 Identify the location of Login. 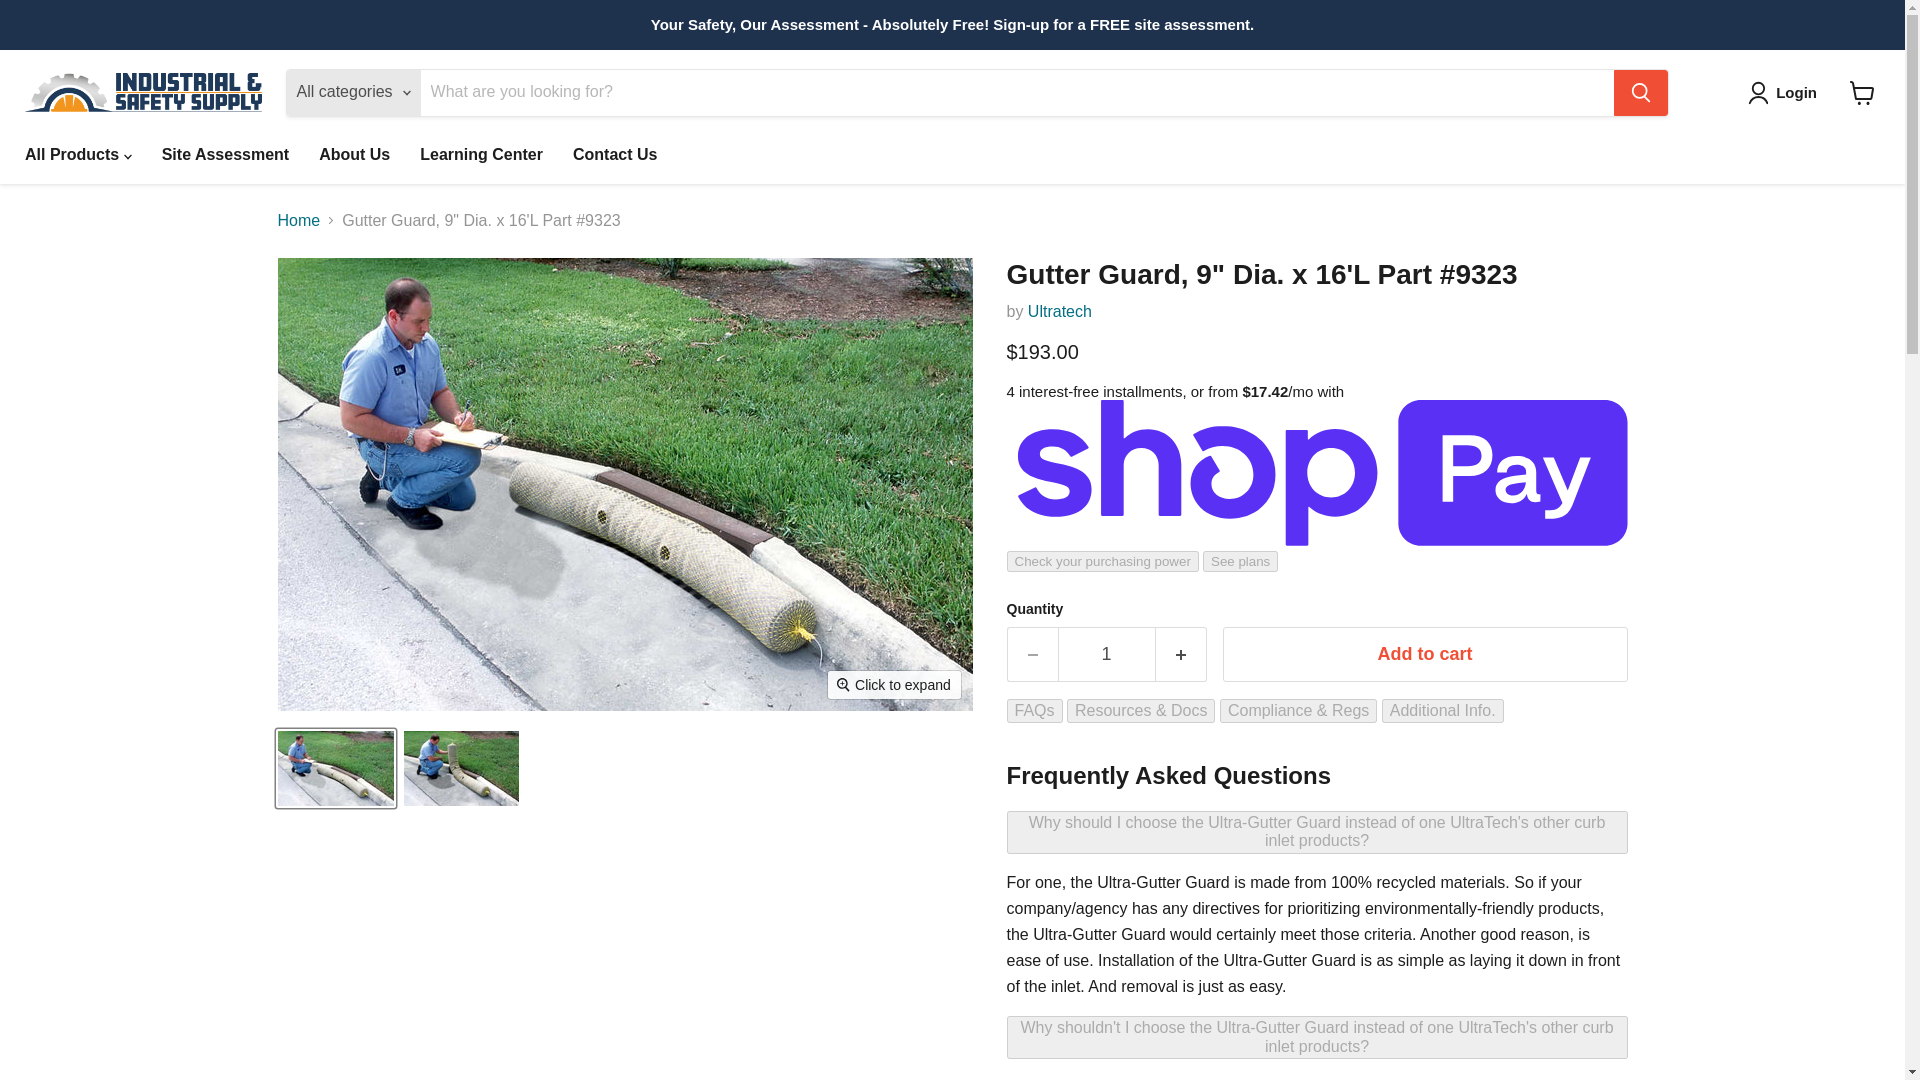
(1786, 92).